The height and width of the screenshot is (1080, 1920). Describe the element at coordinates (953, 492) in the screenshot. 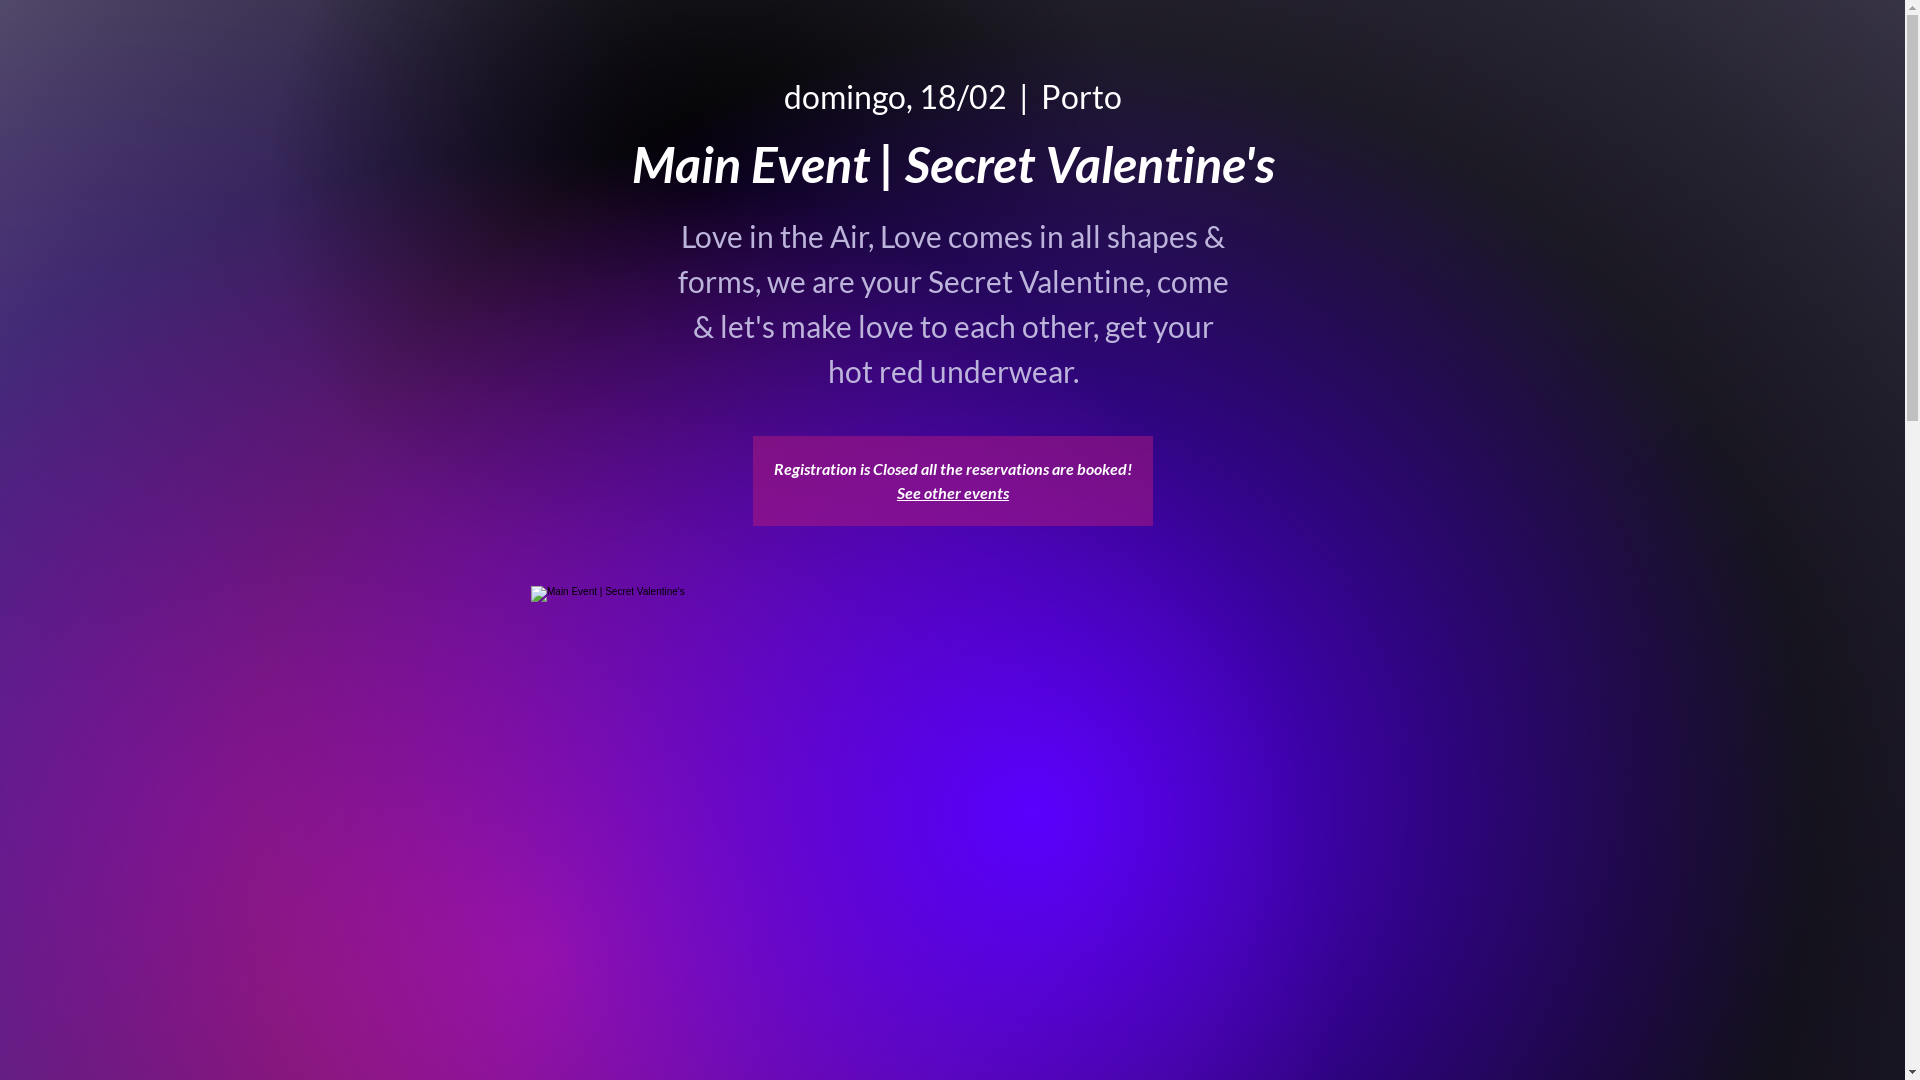

I see `See other events` at that location.